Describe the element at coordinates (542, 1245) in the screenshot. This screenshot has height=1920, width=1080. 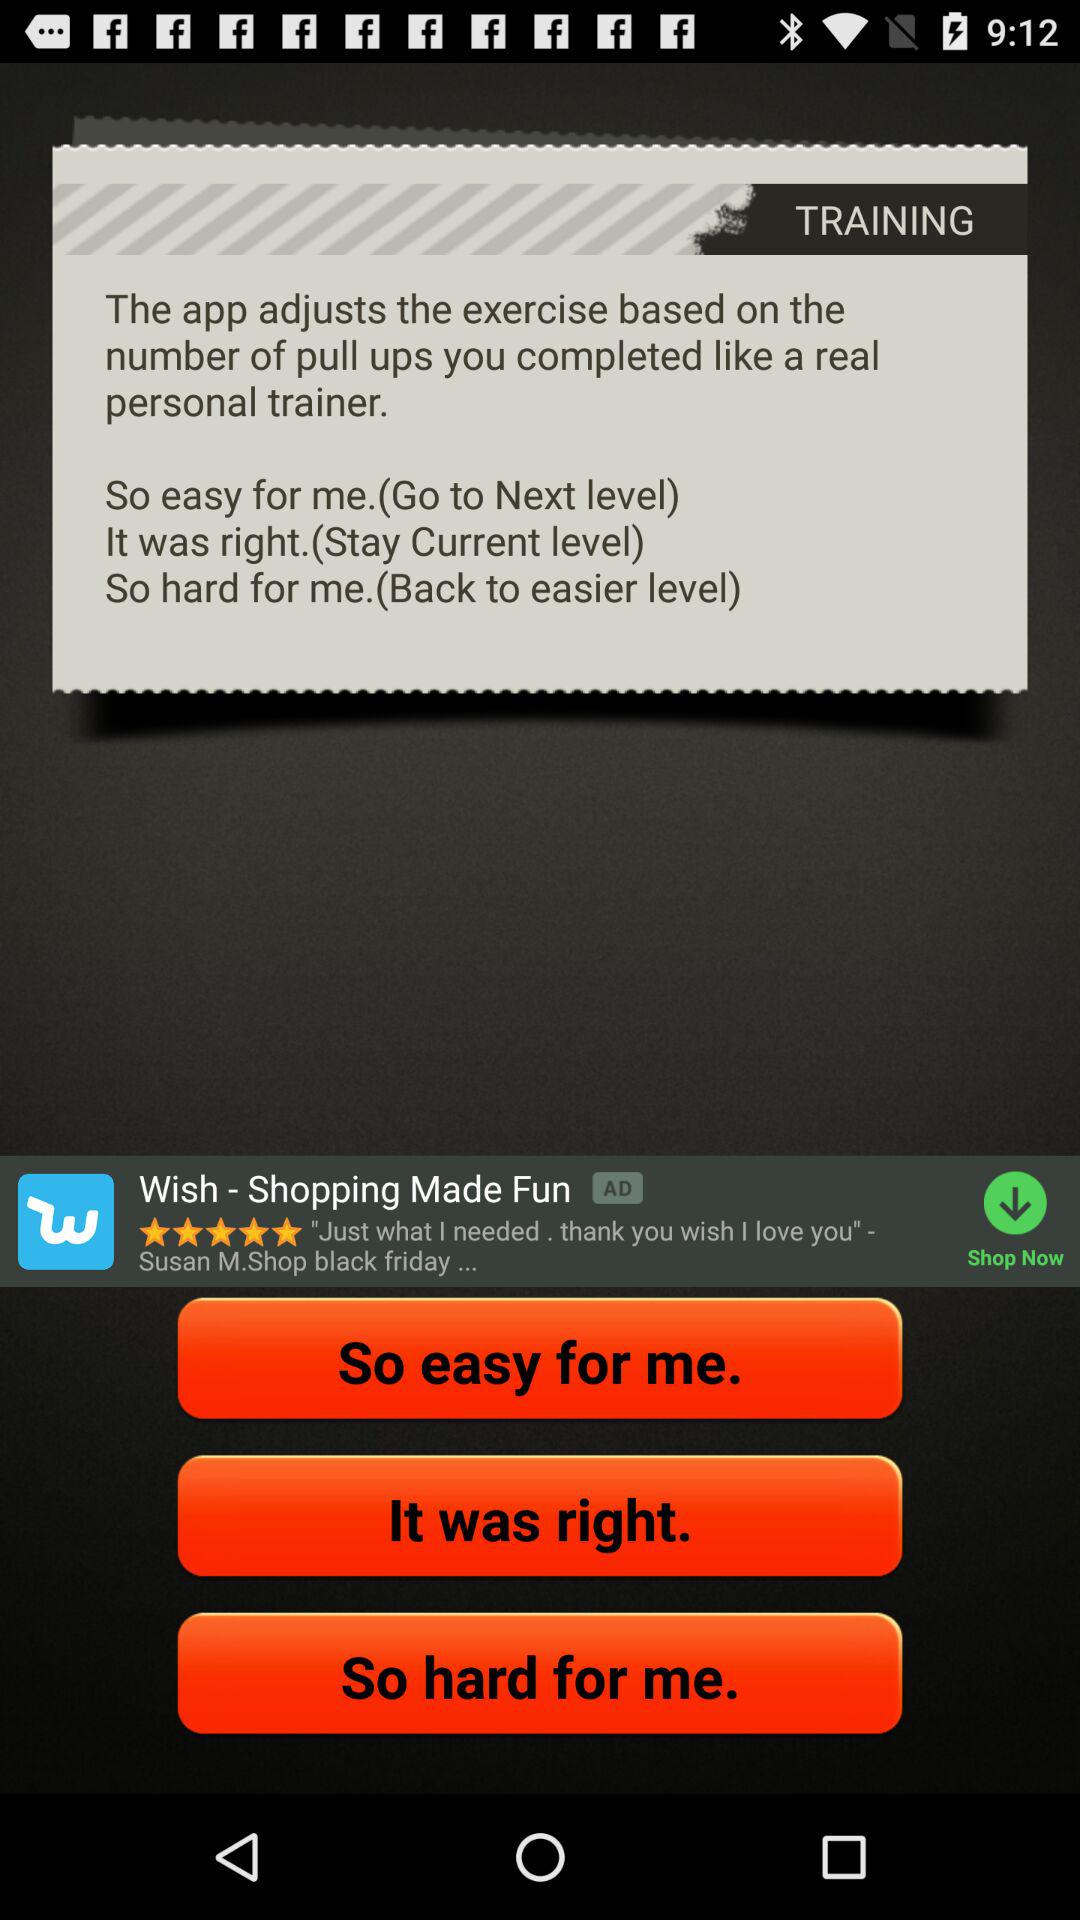
I see `click the icon to the left of the shop now app` at that location.